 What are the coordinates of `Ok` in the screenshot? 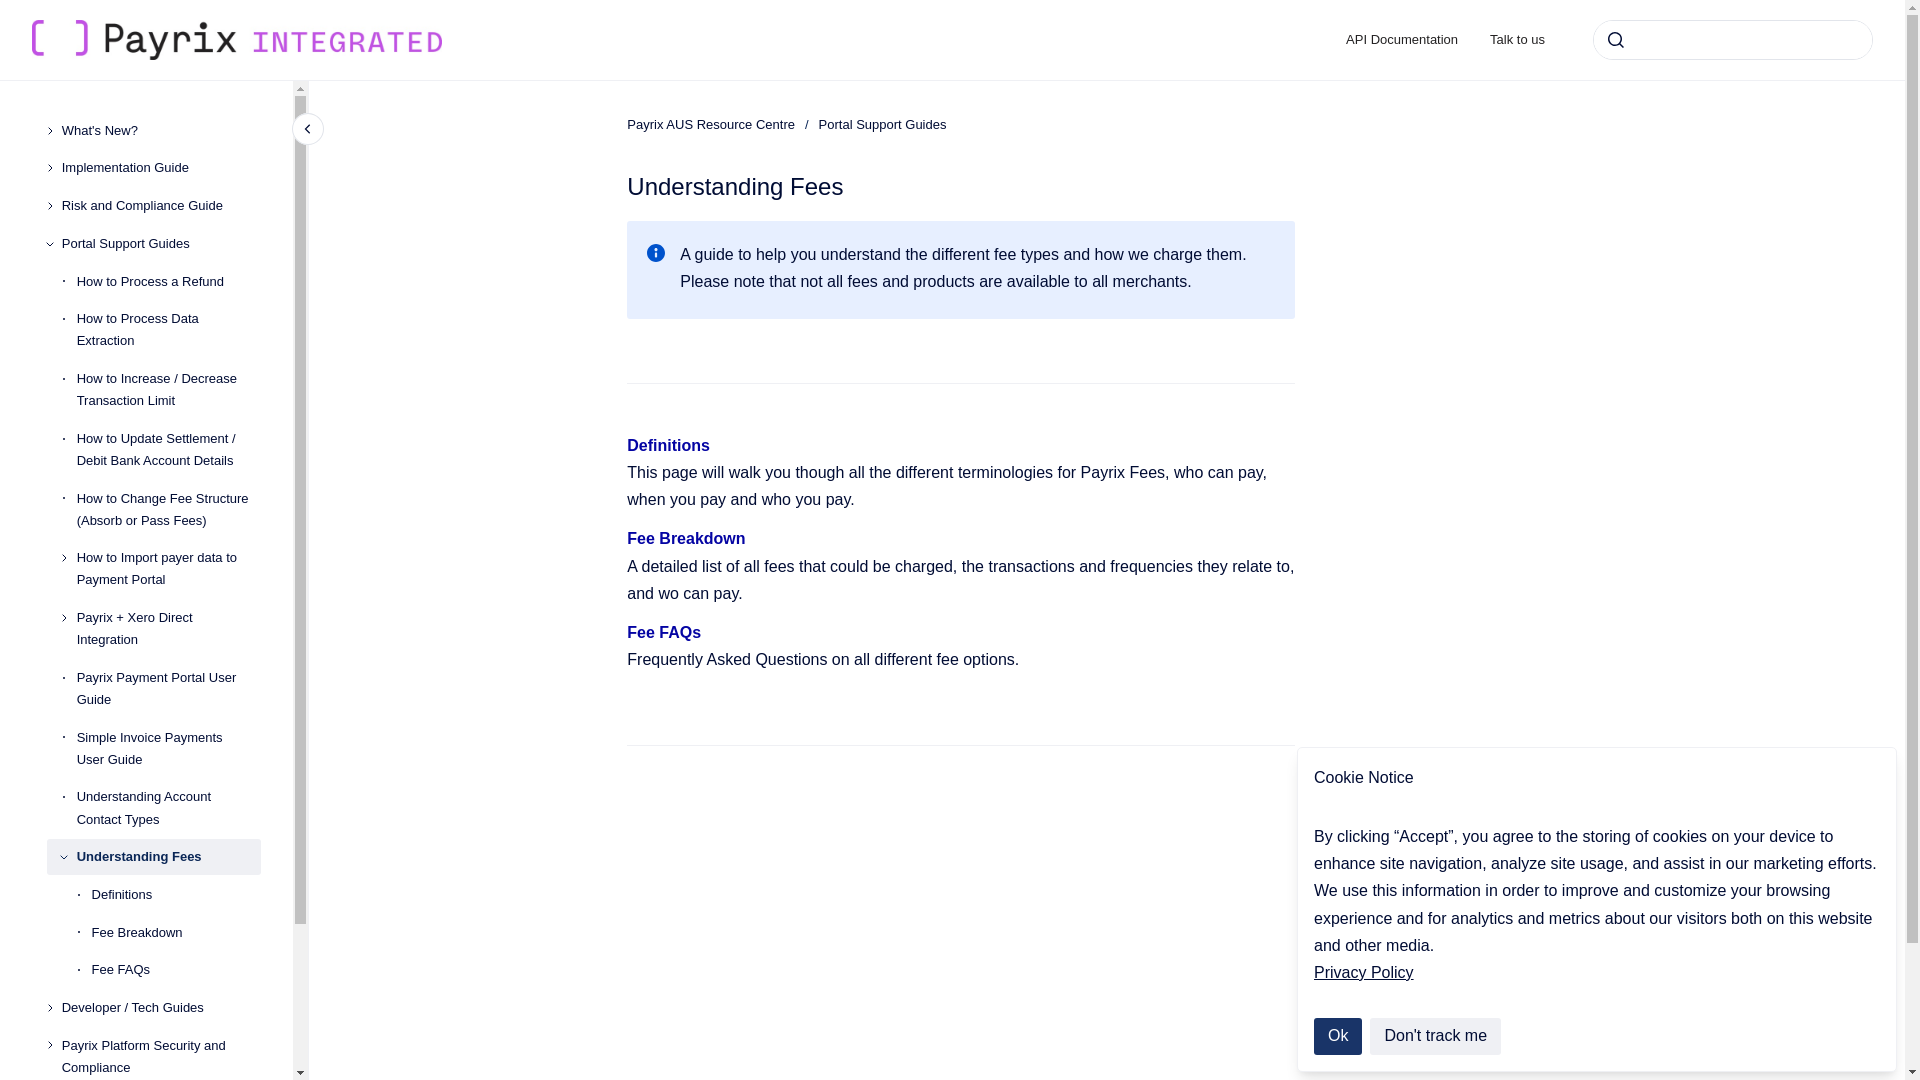 It's located at (1337, 1036).